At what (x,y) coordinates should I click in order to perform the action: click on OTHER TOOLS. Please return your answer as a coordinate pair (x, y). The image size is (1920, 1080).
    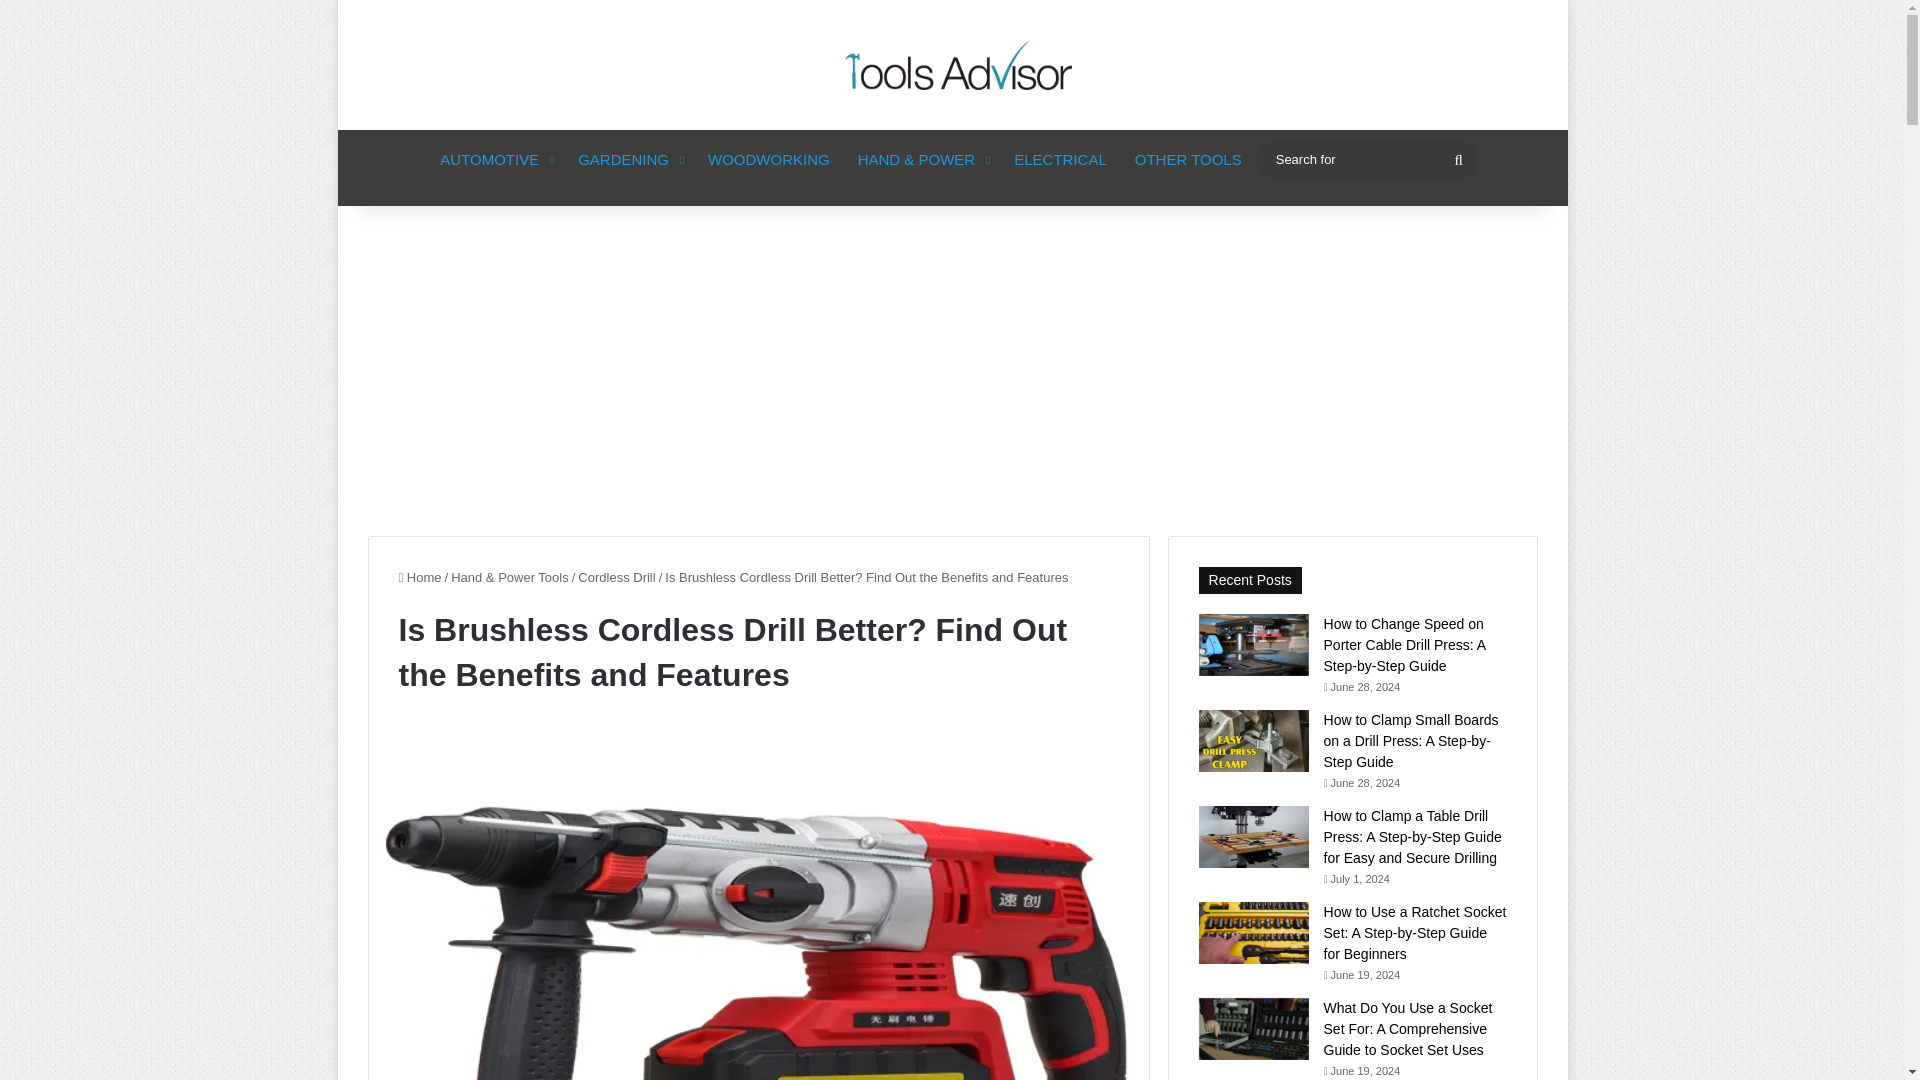
    Looking at the image, I should click on (1188, 160).